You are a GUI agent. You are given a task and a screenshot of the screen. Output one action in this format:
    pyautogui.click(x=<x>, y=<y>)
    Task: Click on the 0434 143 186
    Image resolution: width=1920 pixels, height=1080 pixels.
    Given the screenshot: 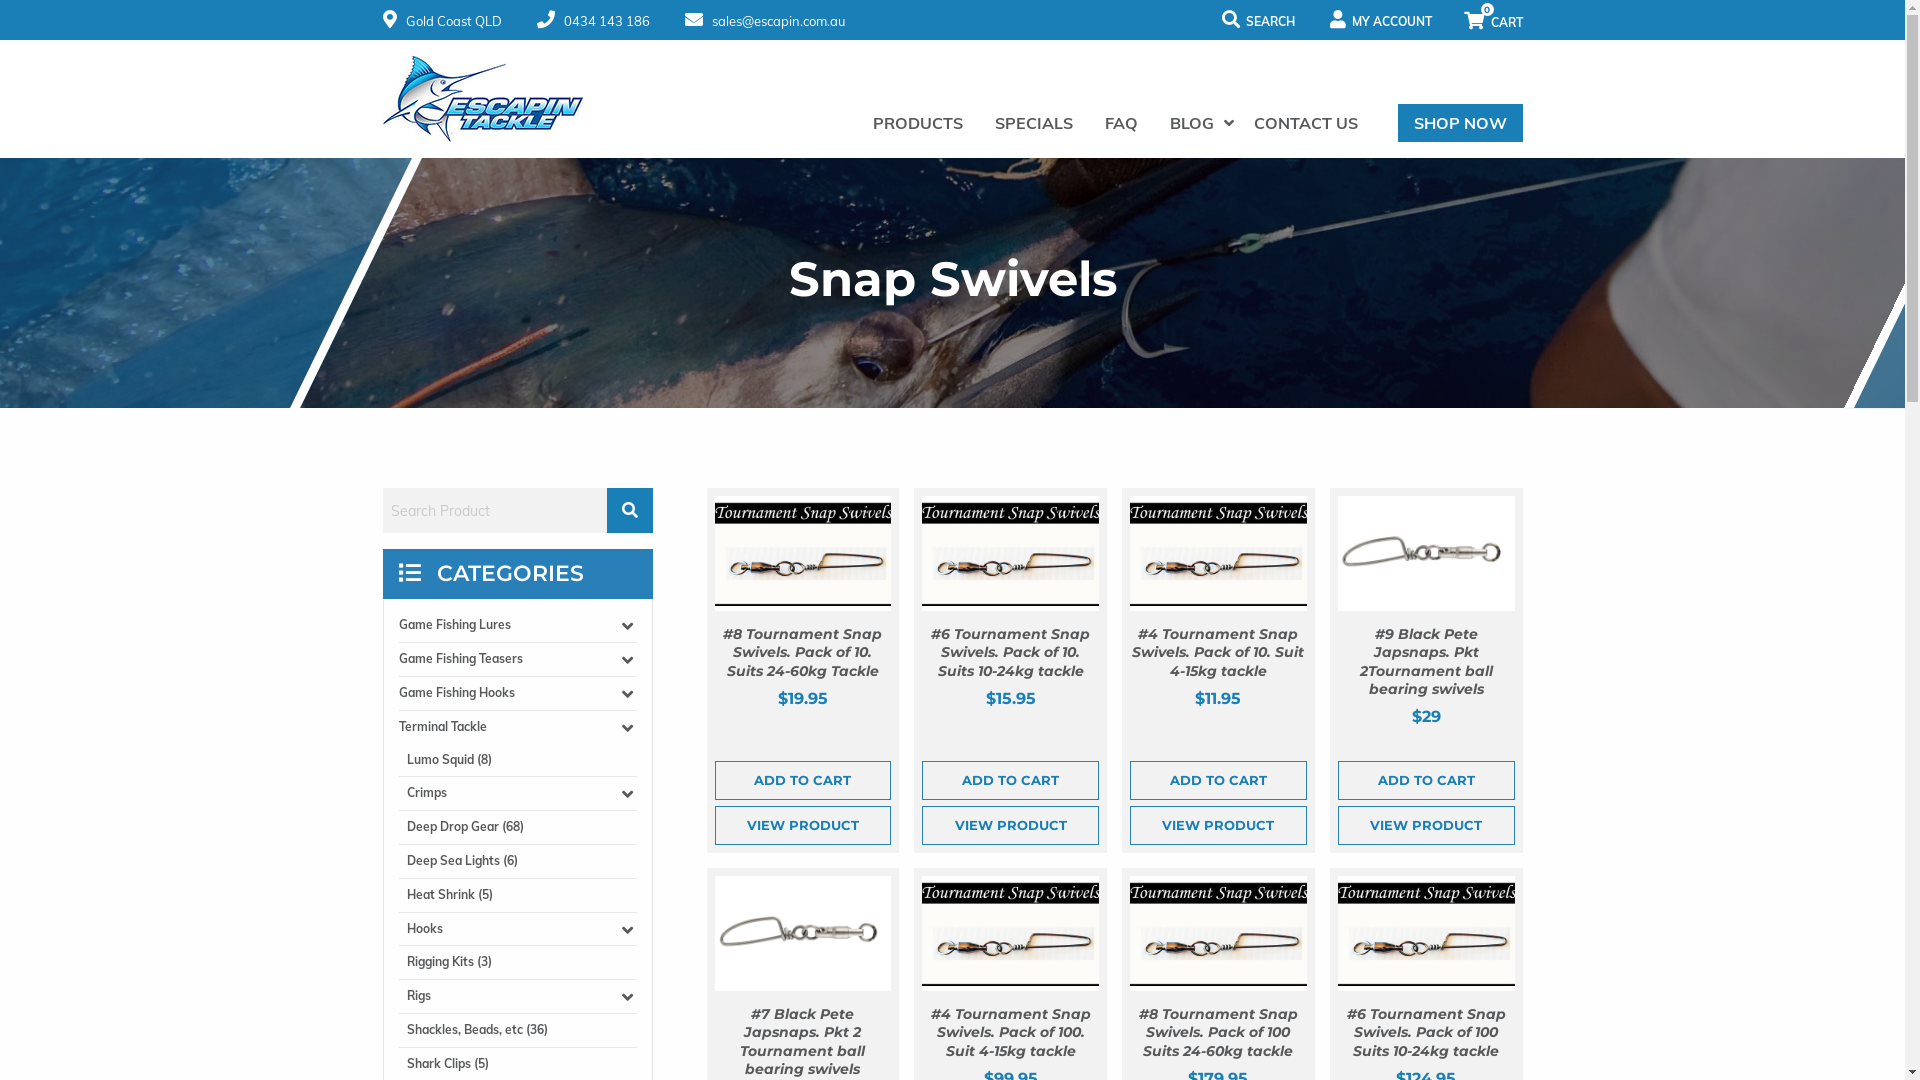 What is the action you would take?
    pyautogui.click(x=592, y=21)
    